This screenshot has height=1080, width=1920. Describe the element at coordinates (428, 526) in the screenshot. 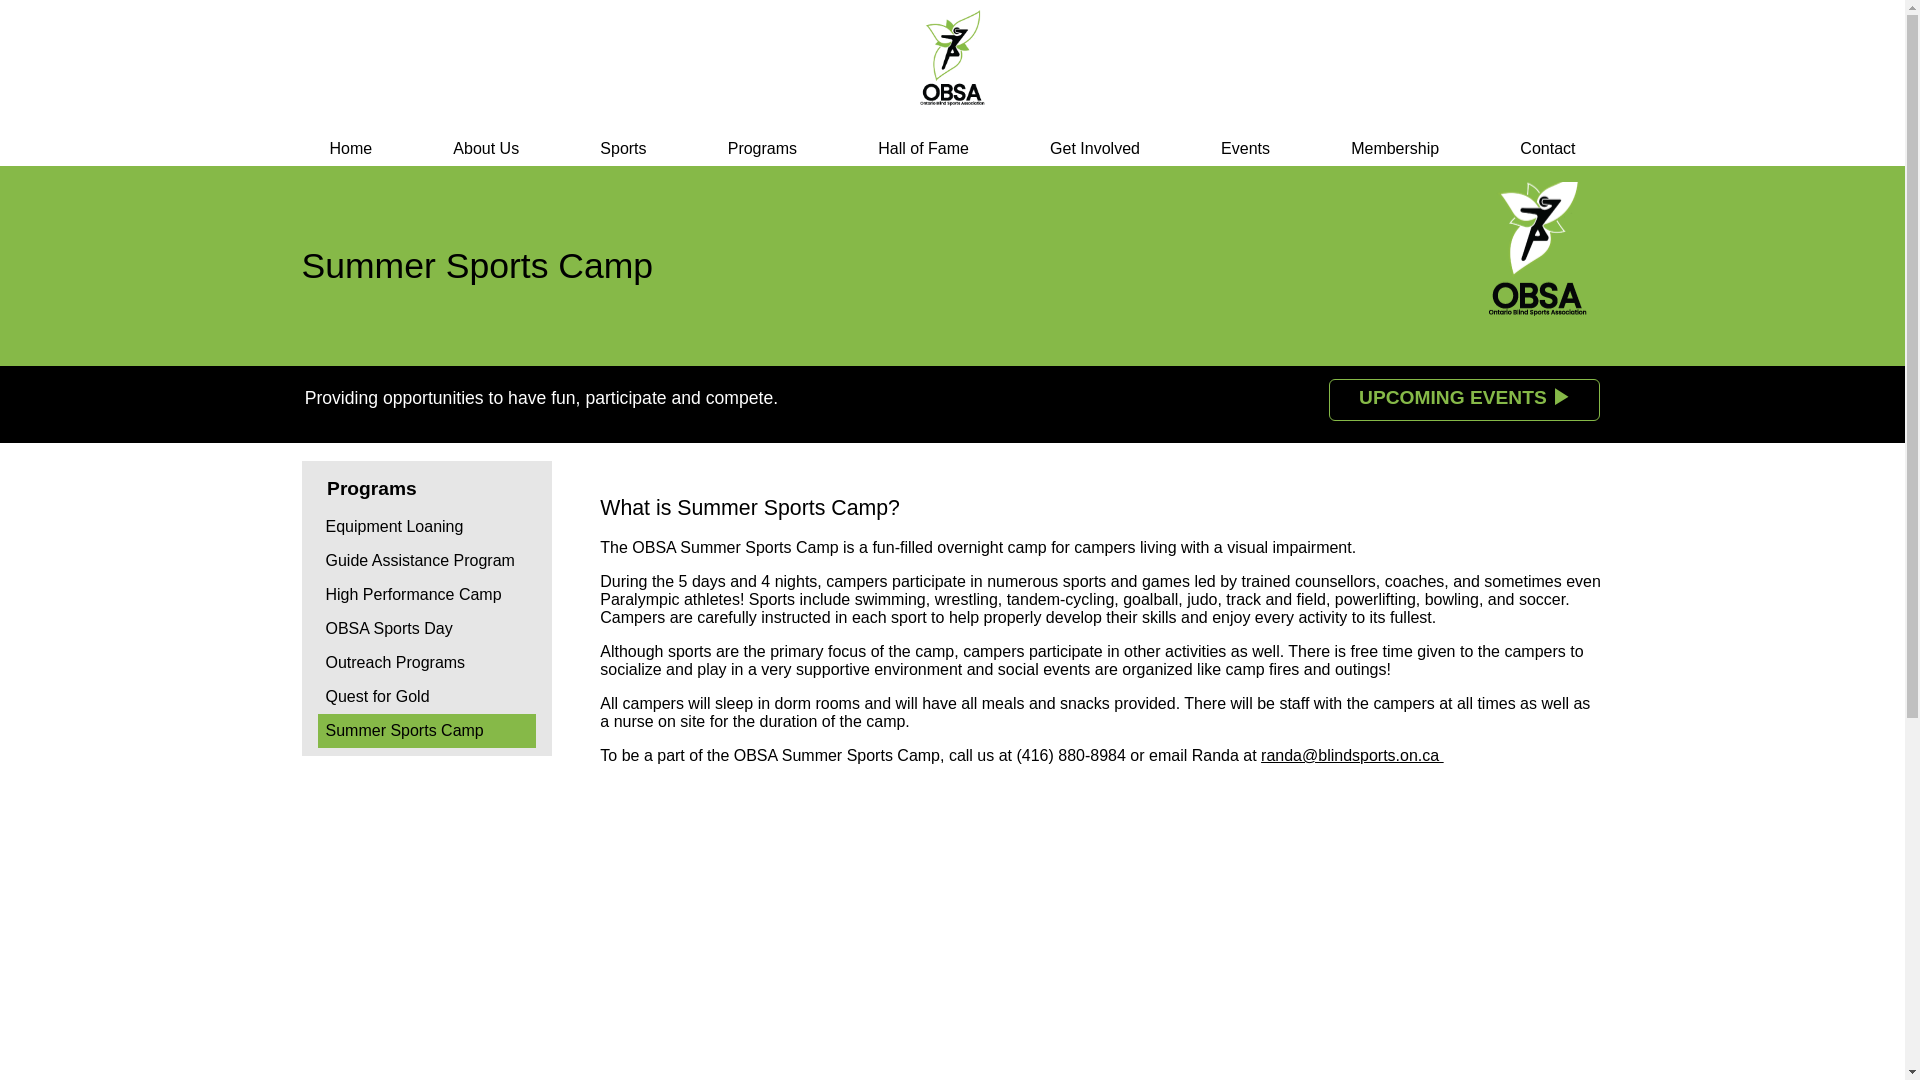

I see `Equipment Loaning` at that location.